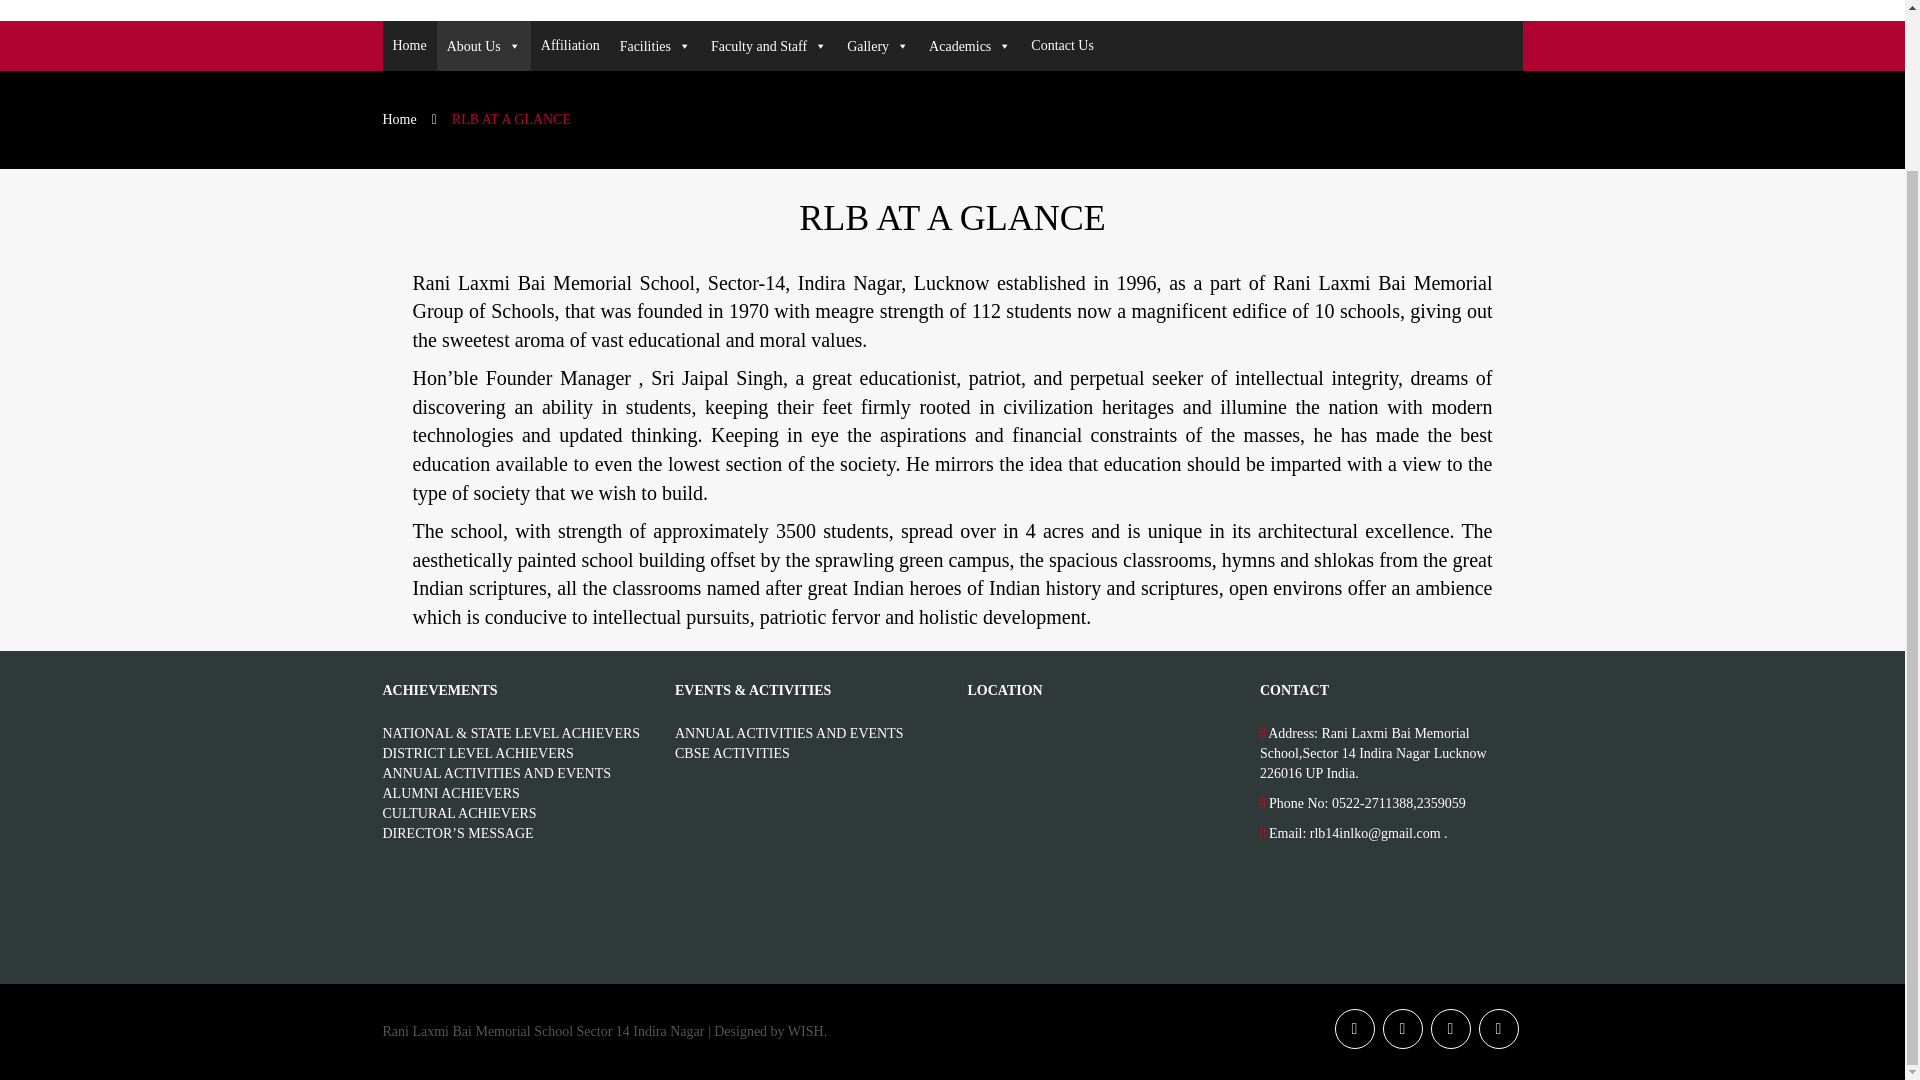 Image resolution: width=1920 pixels, height=1080 pixels. What do you see at coordinates (408, 46) in the screenshot?
I see `Home` at bounding box center [408, 46].